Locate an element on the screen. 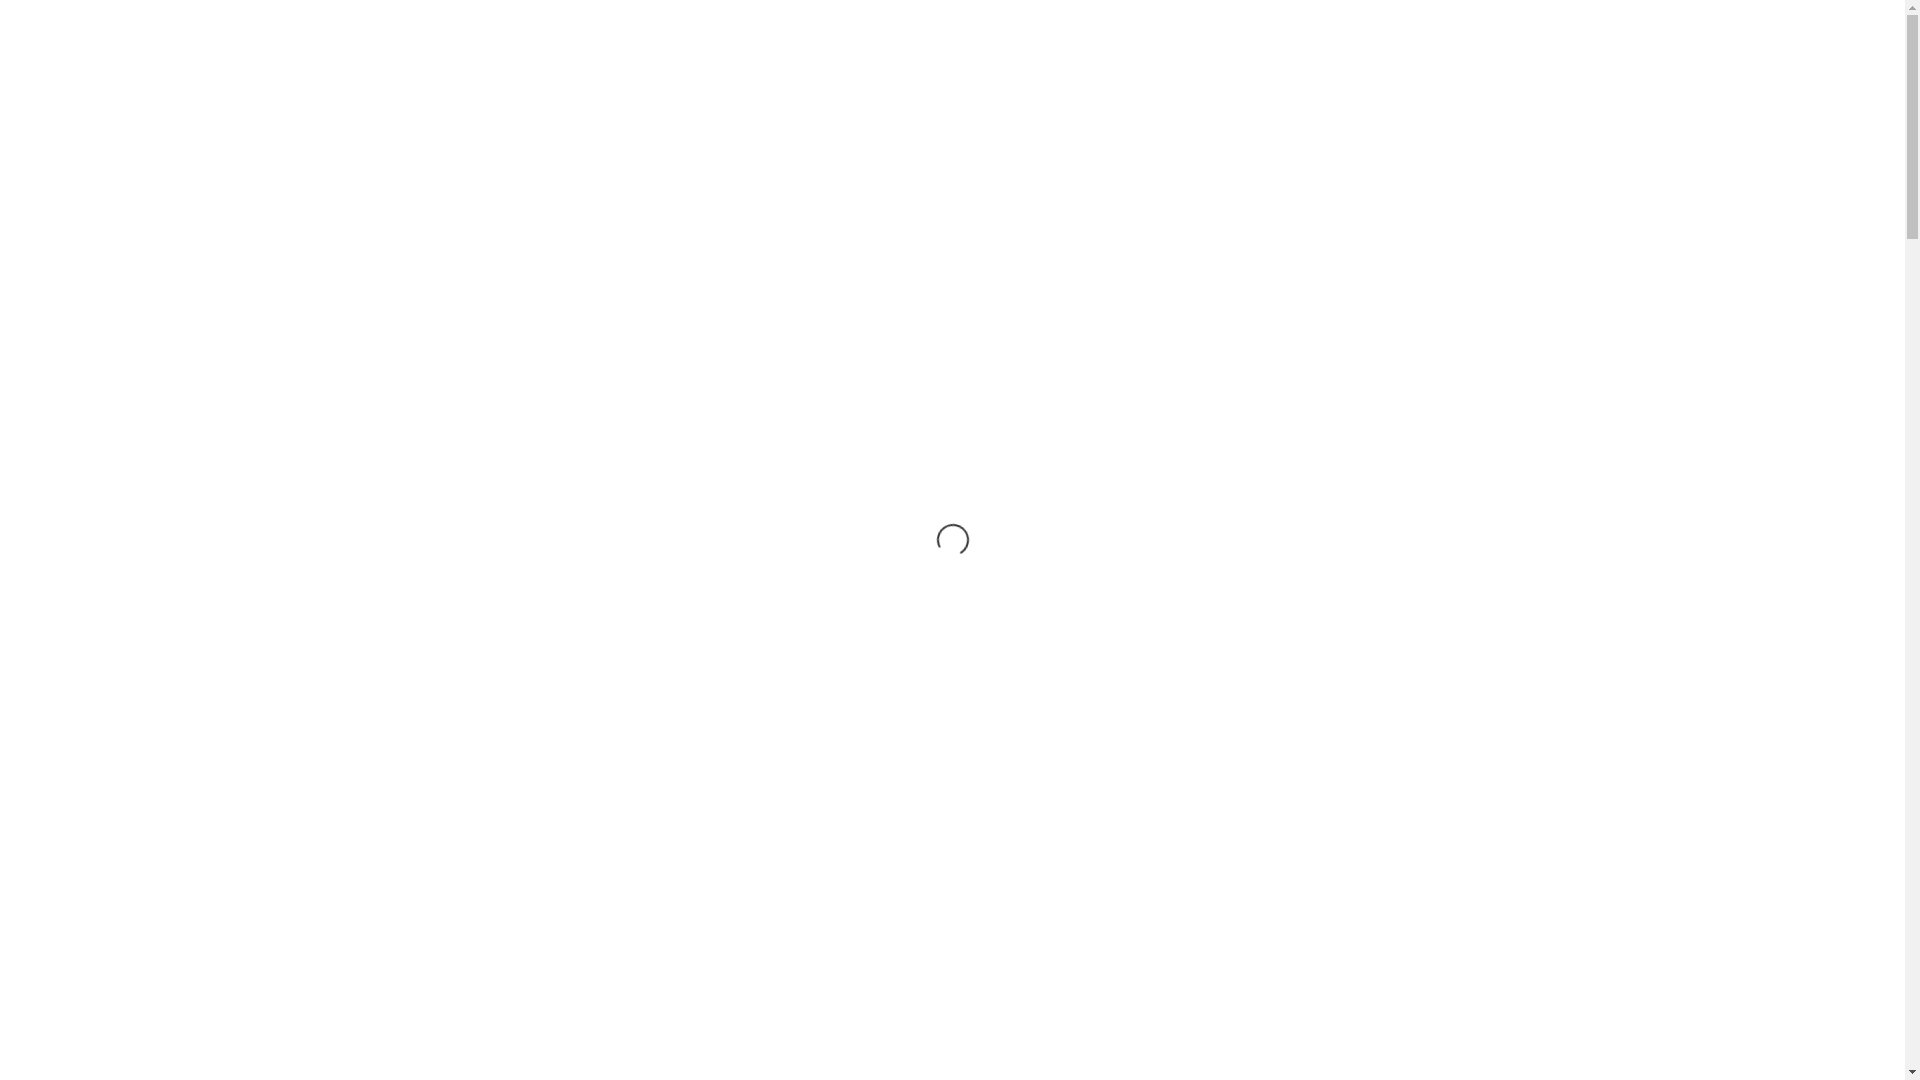  HOME is located at coordinates (1110, 66).